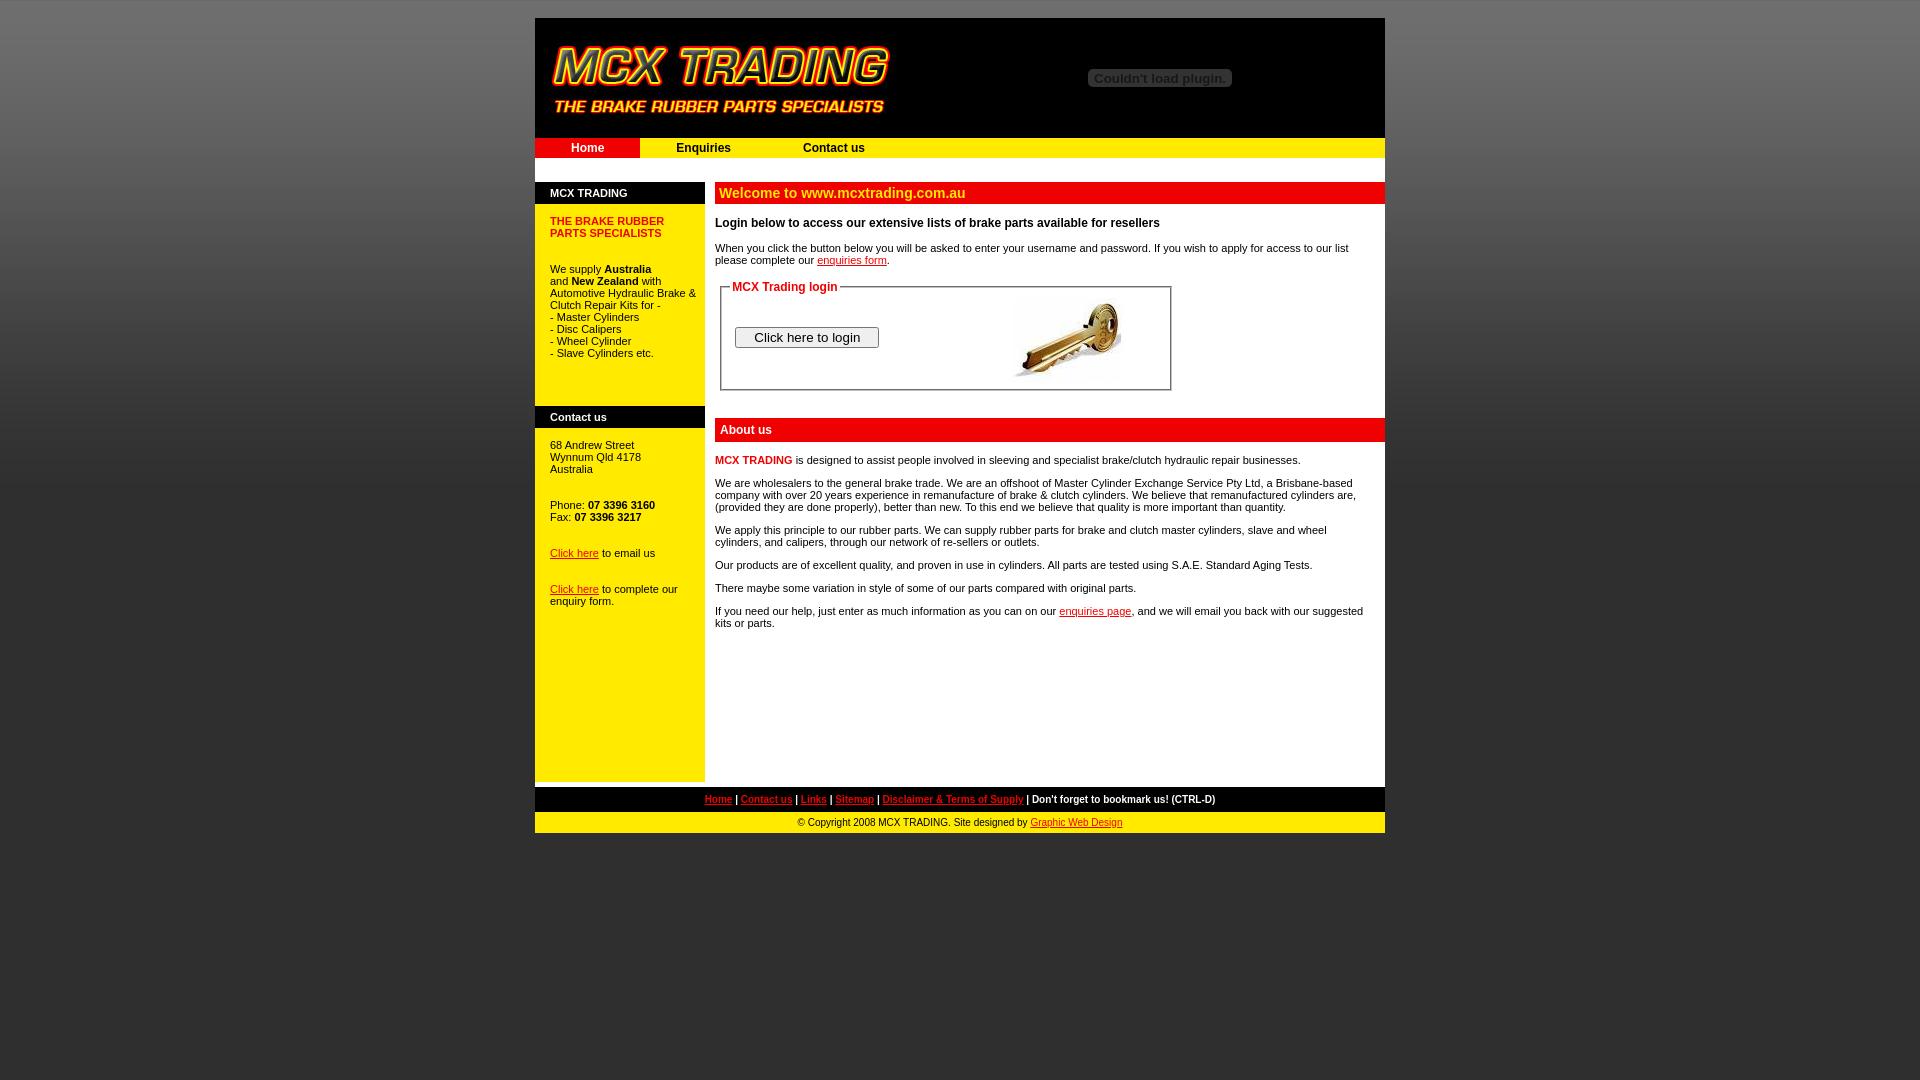 This screenshot has height=1080, width=1920. I want to click on Enquiries, so click(704, 148).